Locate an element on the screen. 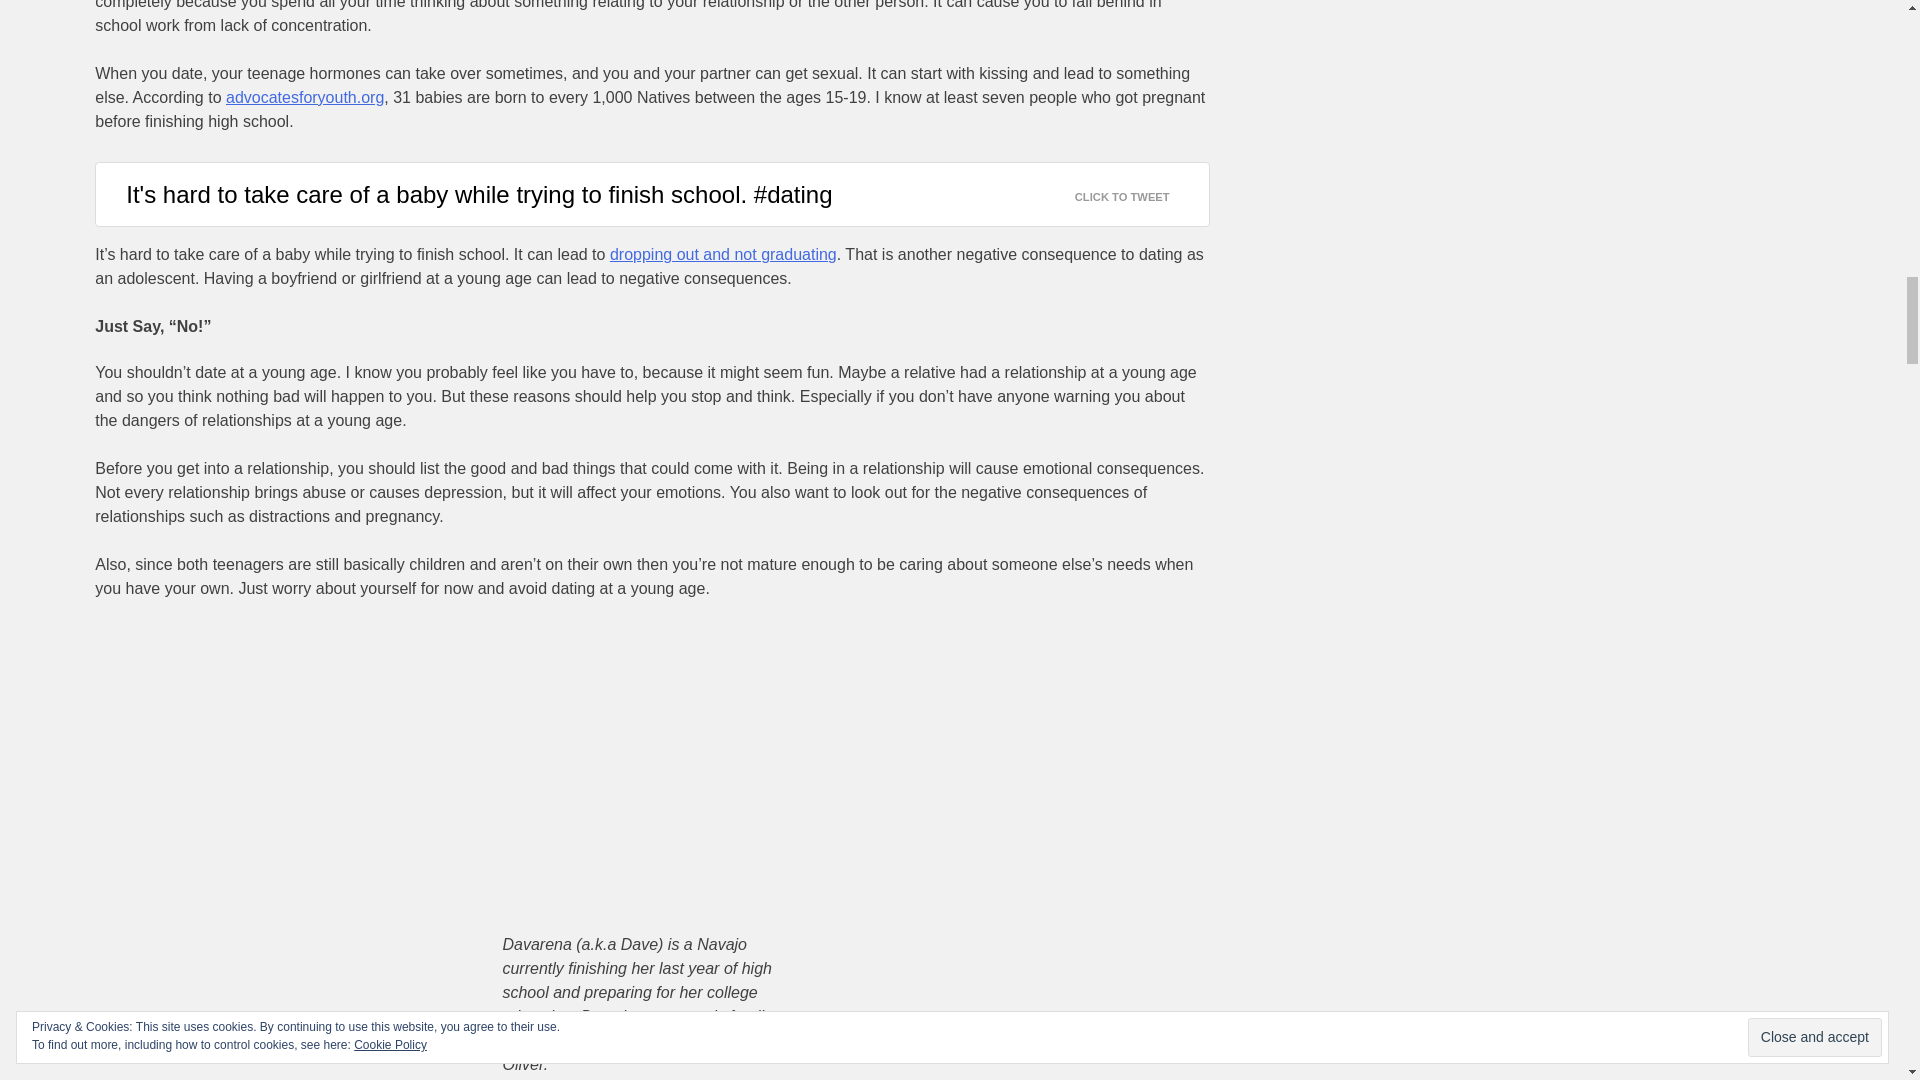  dropping out and not graduating is located at coordinates (724, 254).